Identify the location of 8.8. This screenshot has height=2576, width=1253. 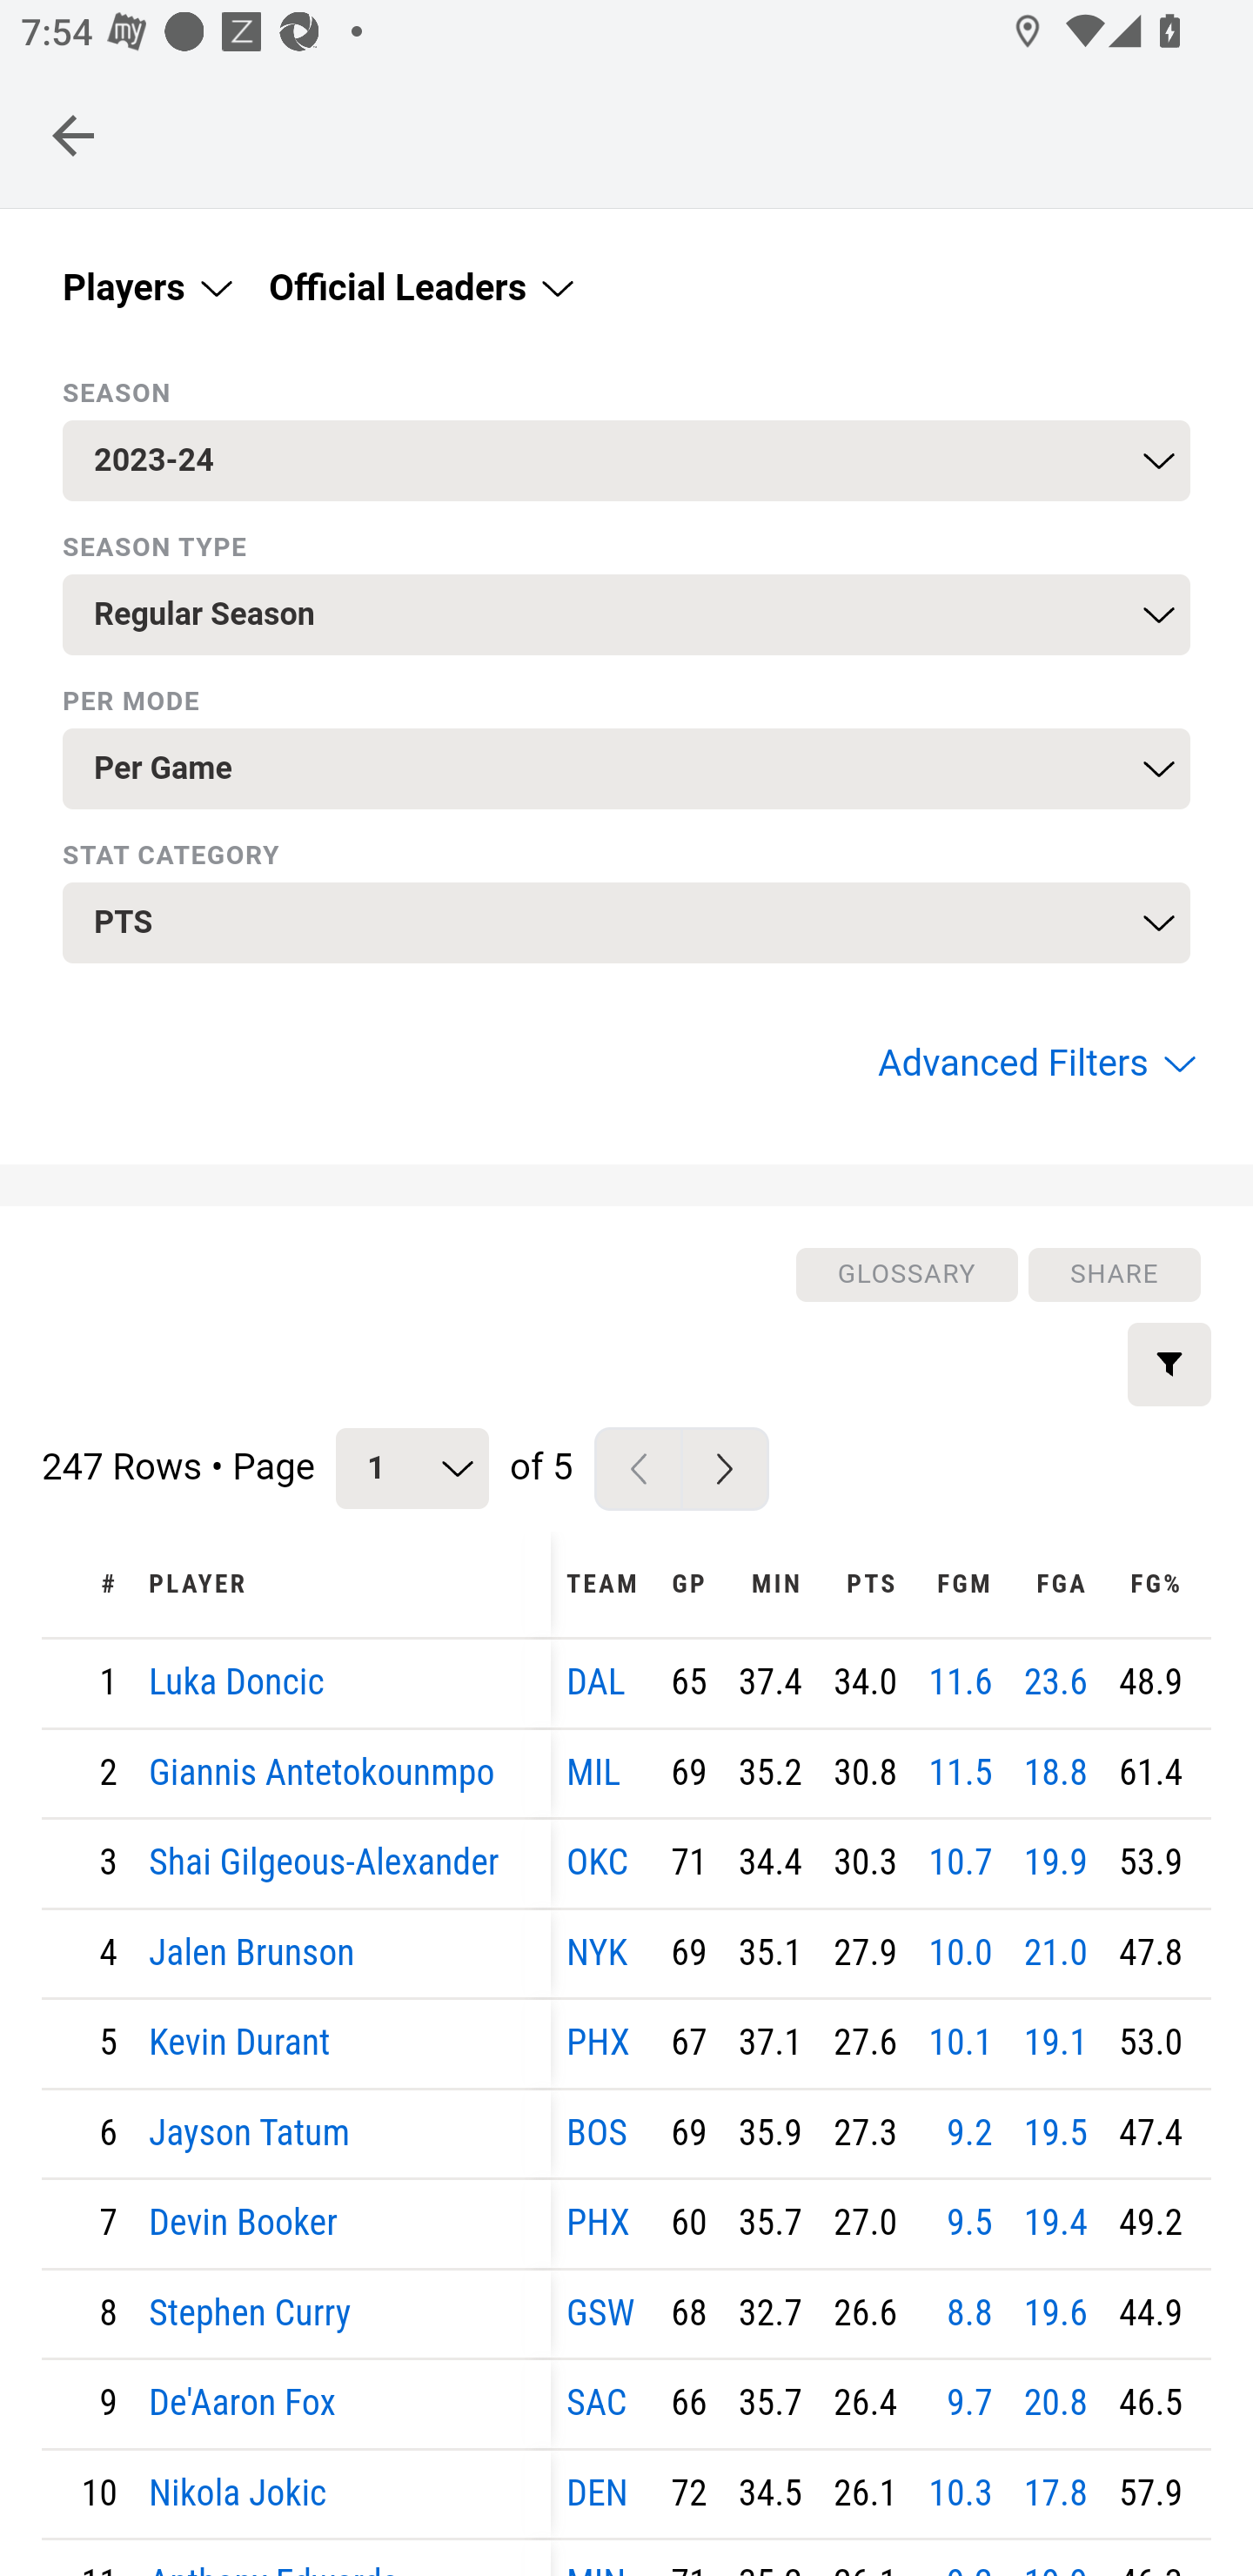
(969, 2313).